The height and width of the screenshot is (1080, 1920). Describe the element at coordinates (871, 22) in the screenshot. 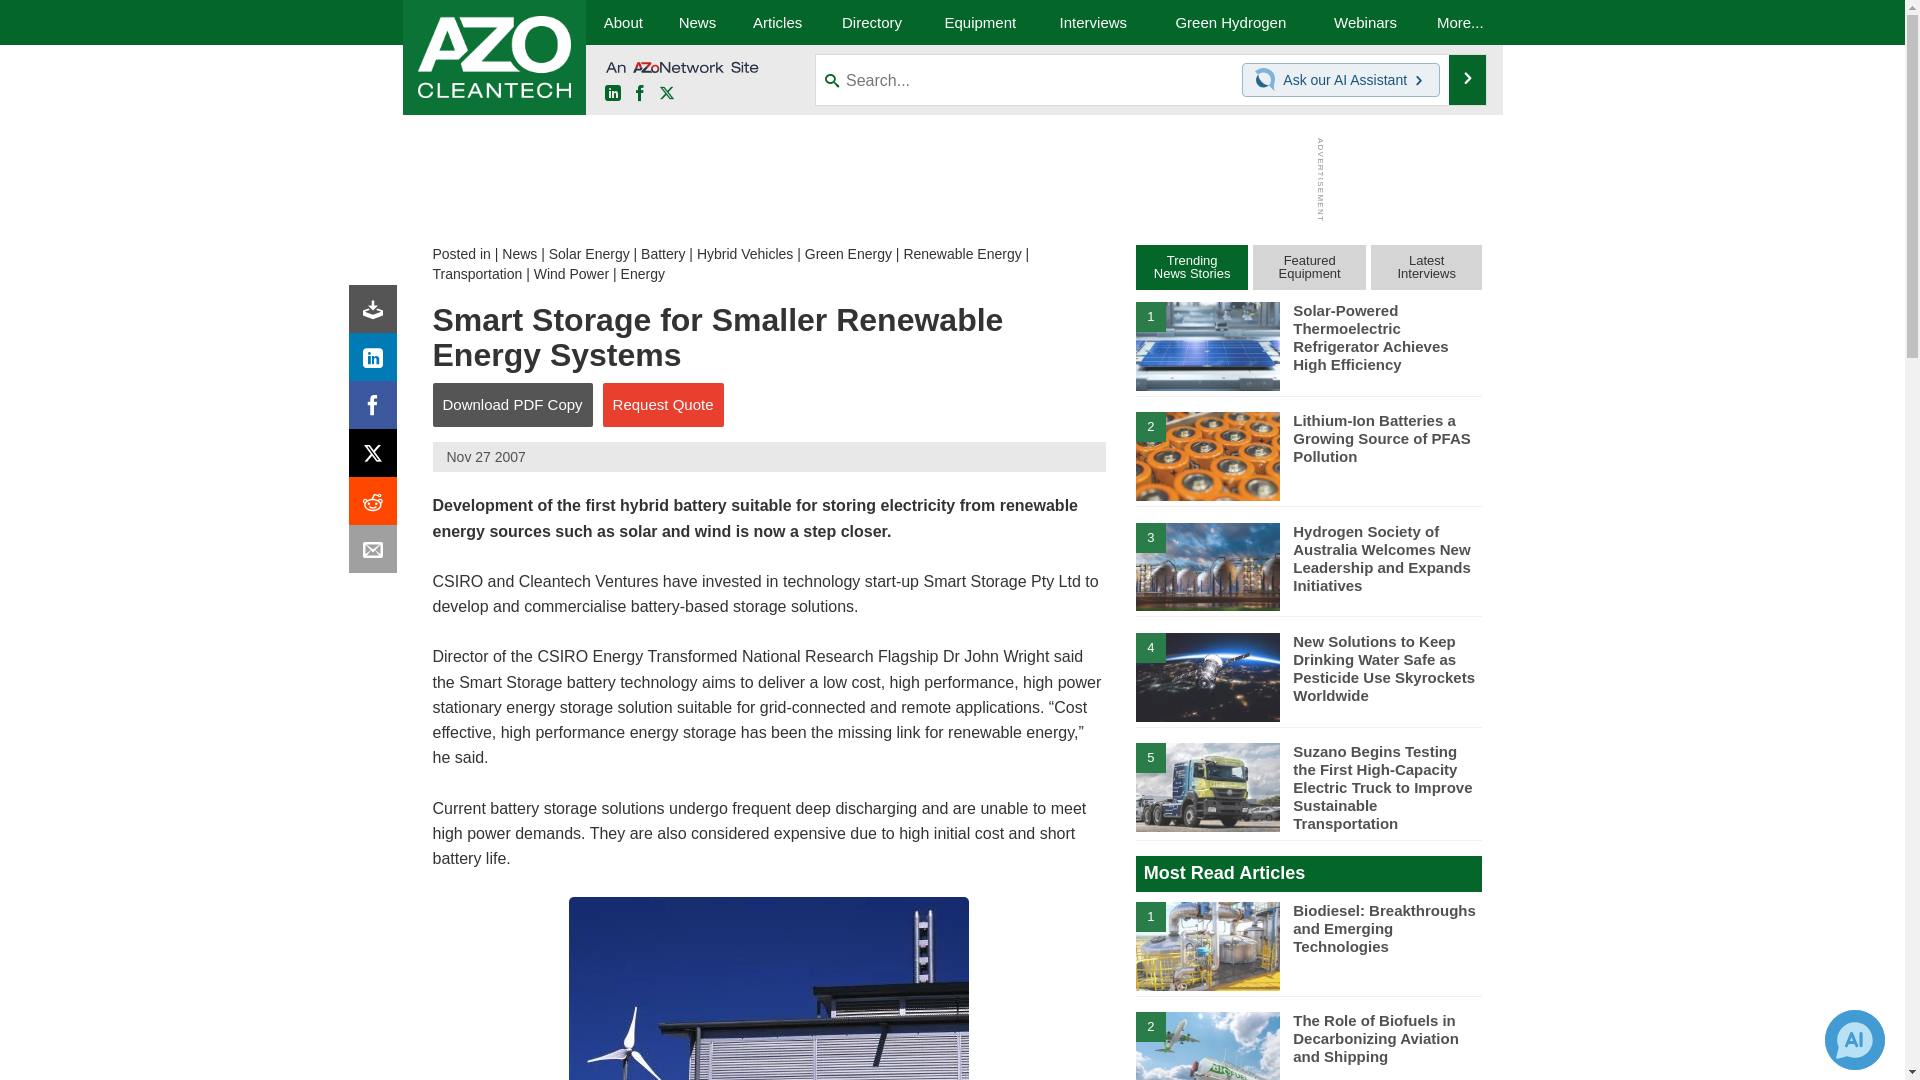

I see `Directory` at that location.